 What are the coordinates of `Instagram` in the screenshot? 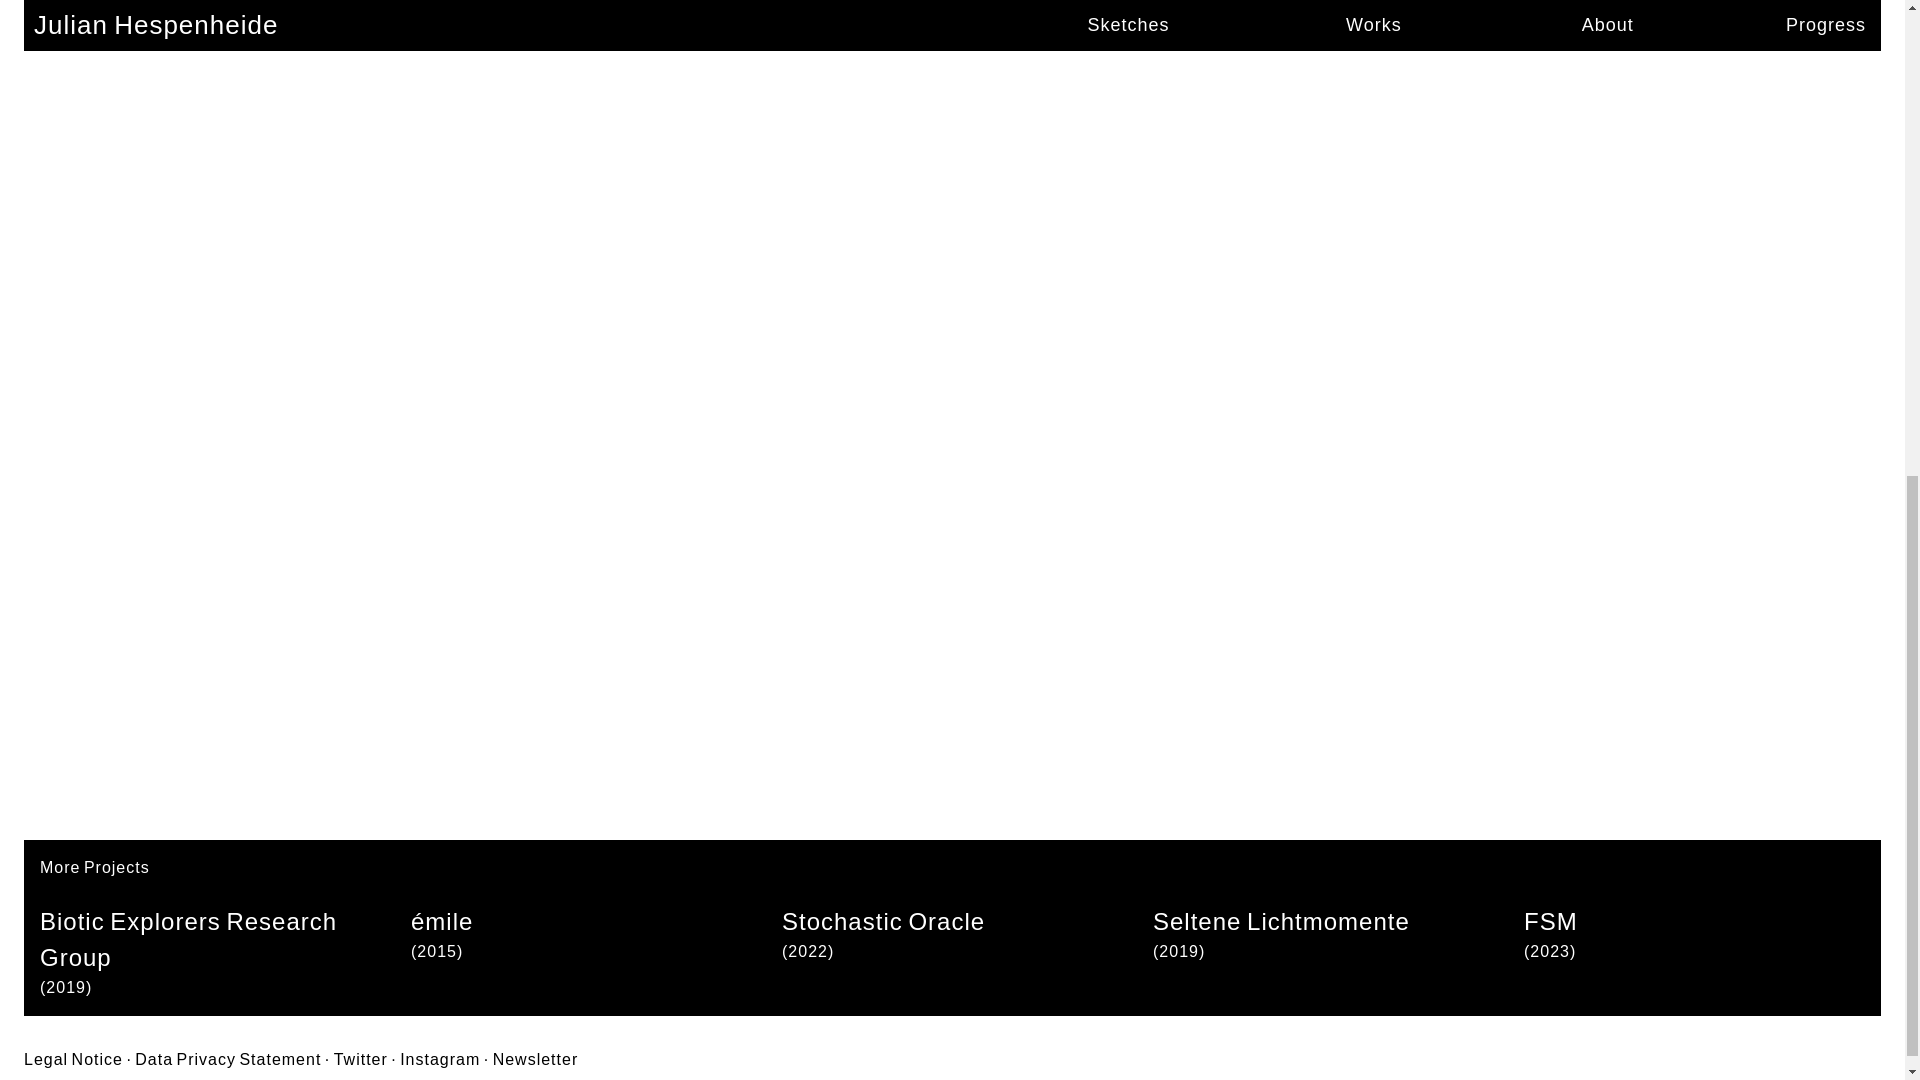 It's located at (440, 1060).